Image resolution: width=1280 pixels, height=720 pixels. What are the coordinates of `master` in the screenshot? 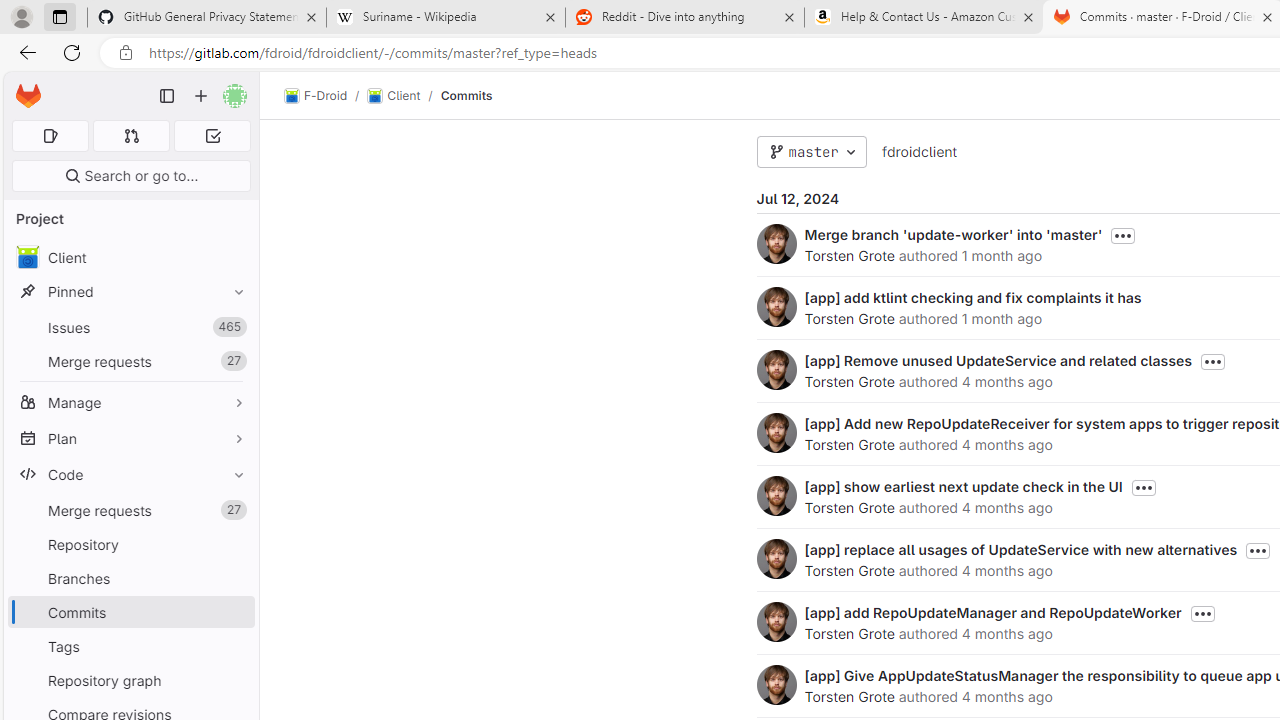 It's located at (811, 152).